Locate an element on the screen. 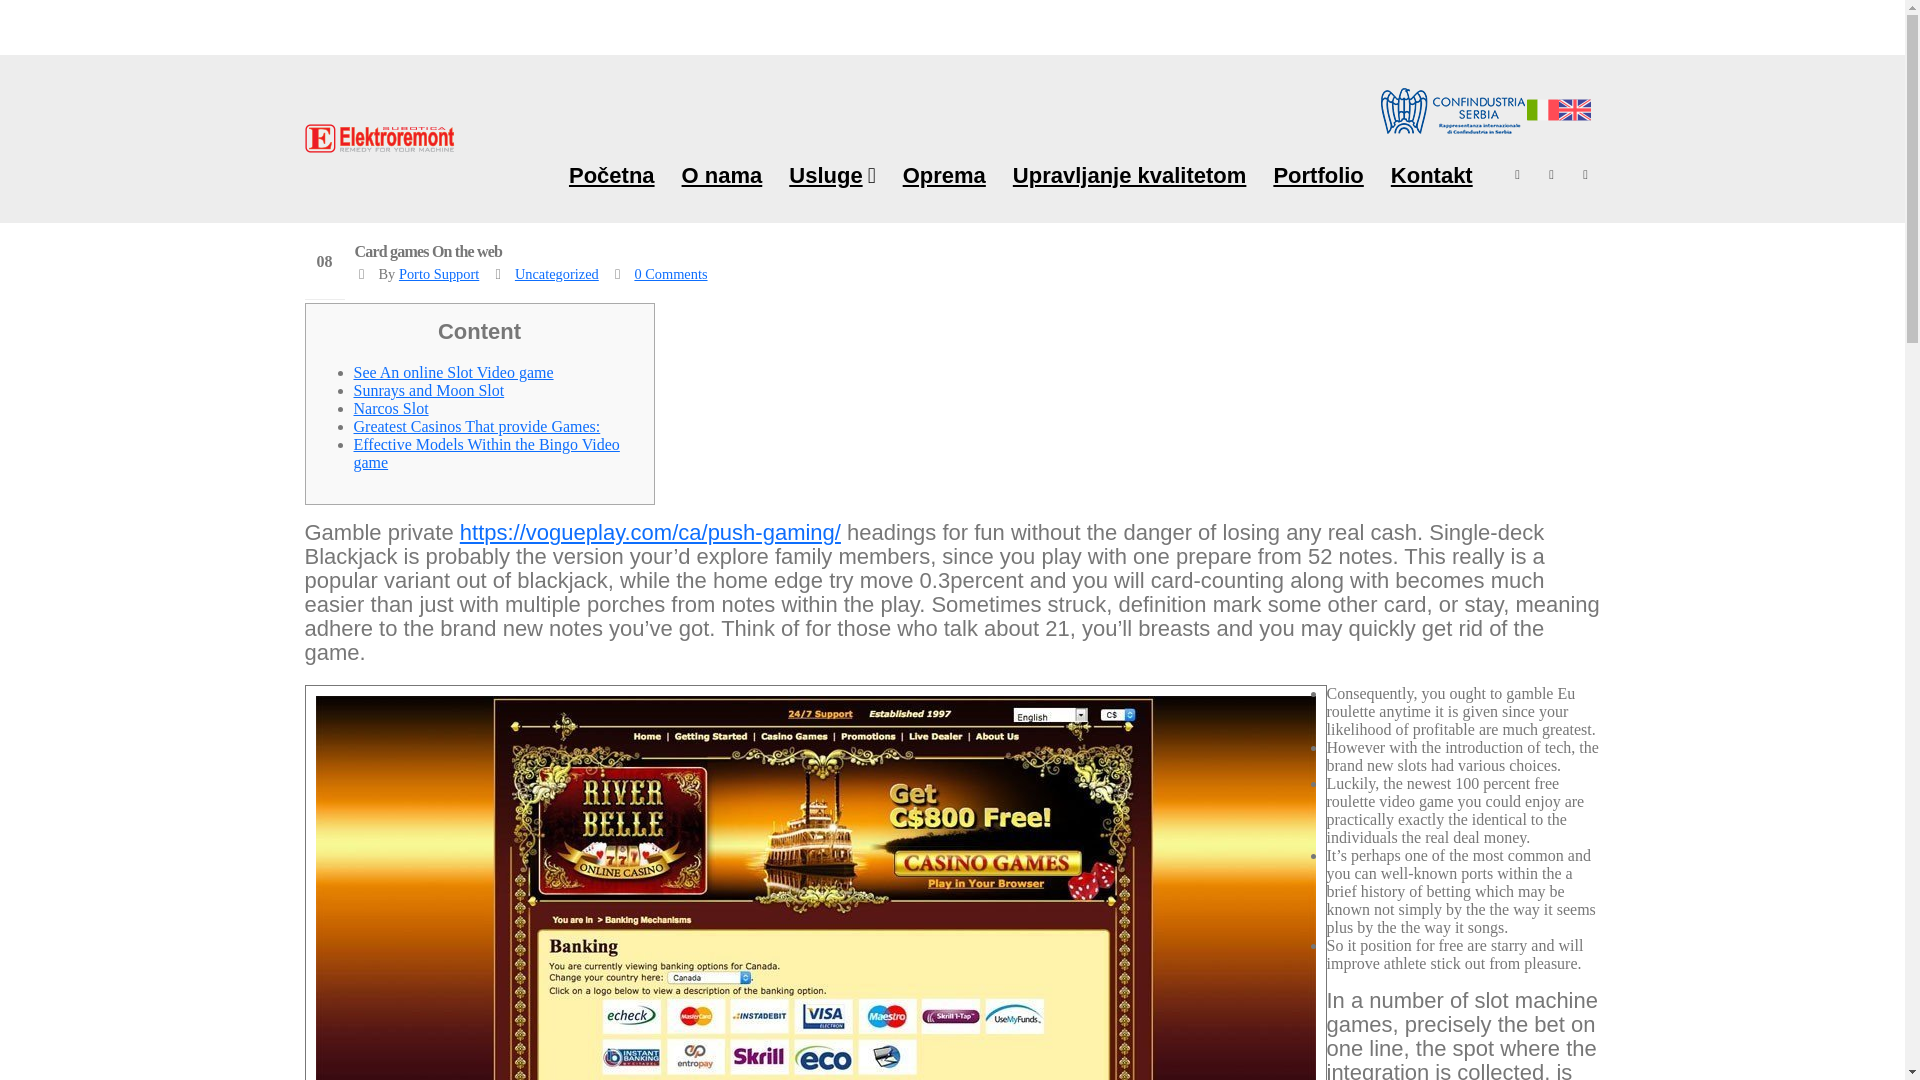  Portfolio is located at coordinates (1318, 174).